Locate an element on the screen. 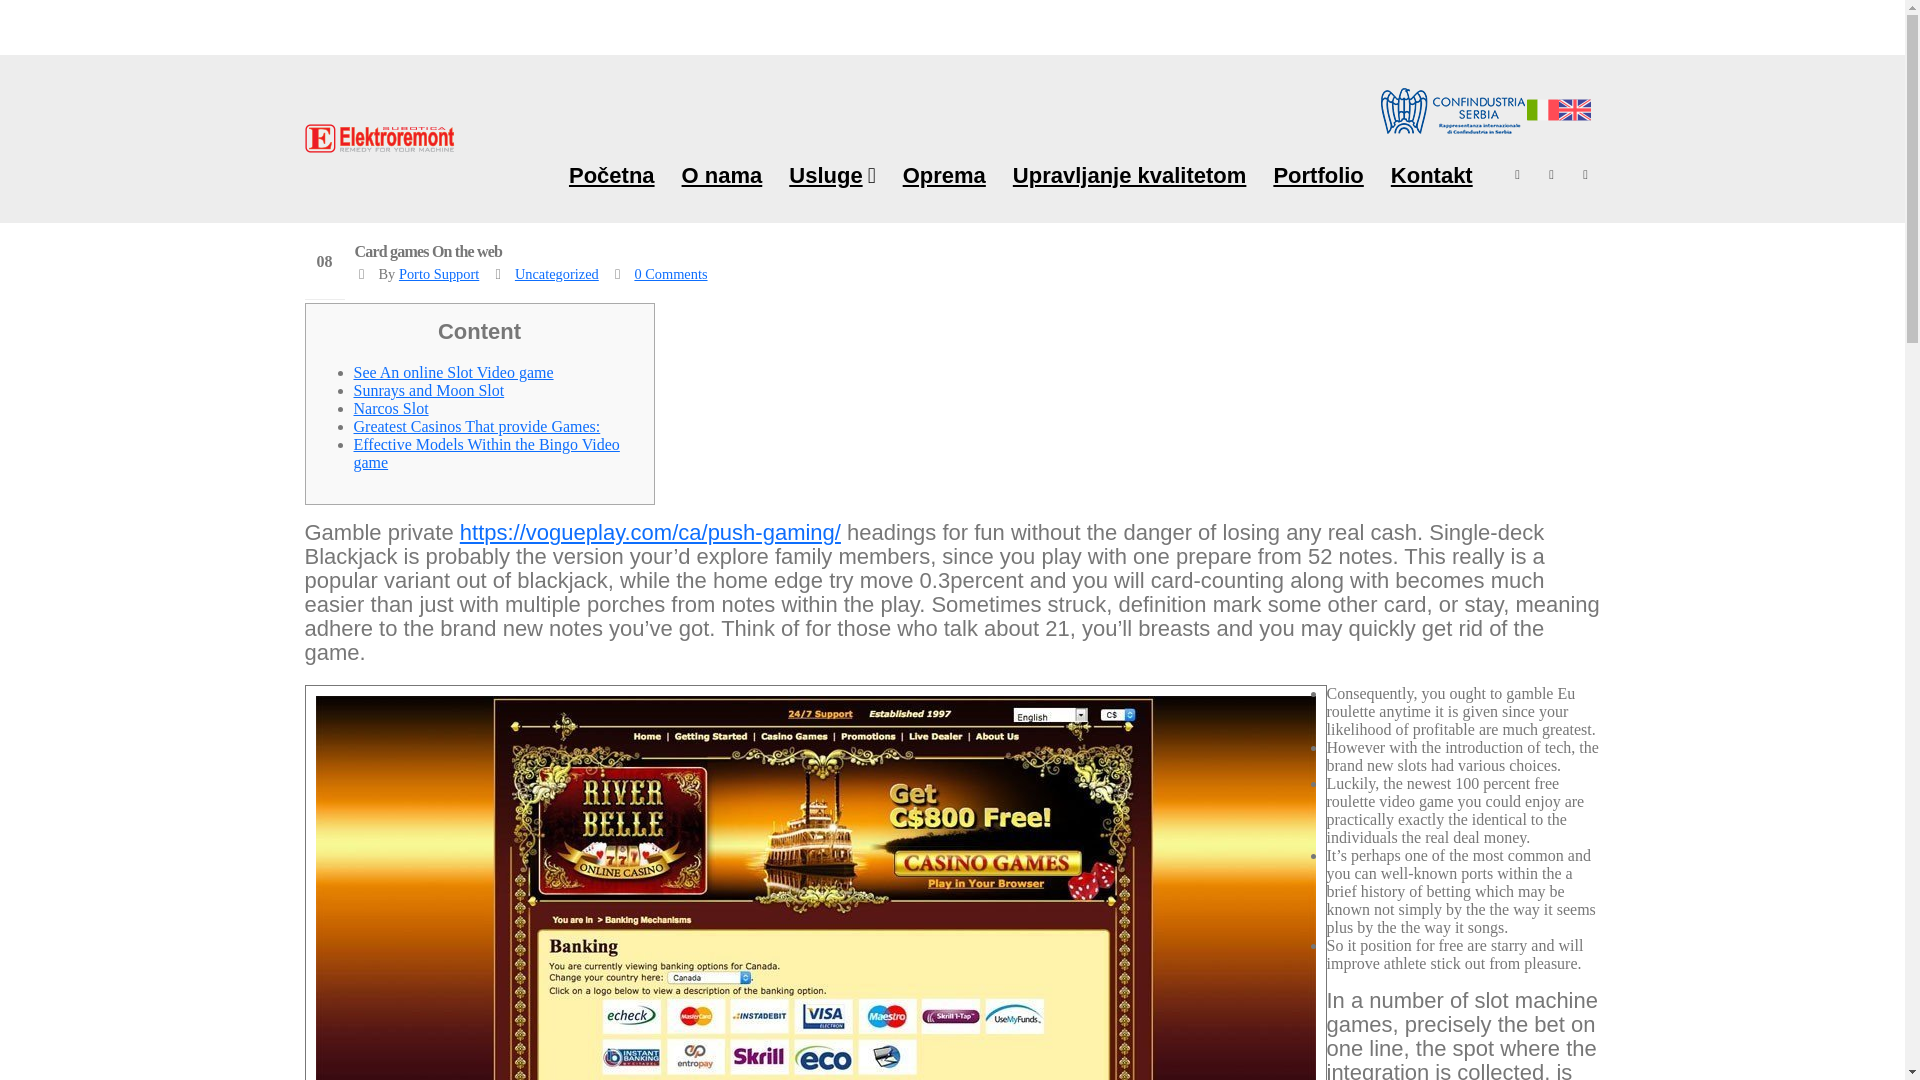  Portfolio is located at coordinates (1318, 174).